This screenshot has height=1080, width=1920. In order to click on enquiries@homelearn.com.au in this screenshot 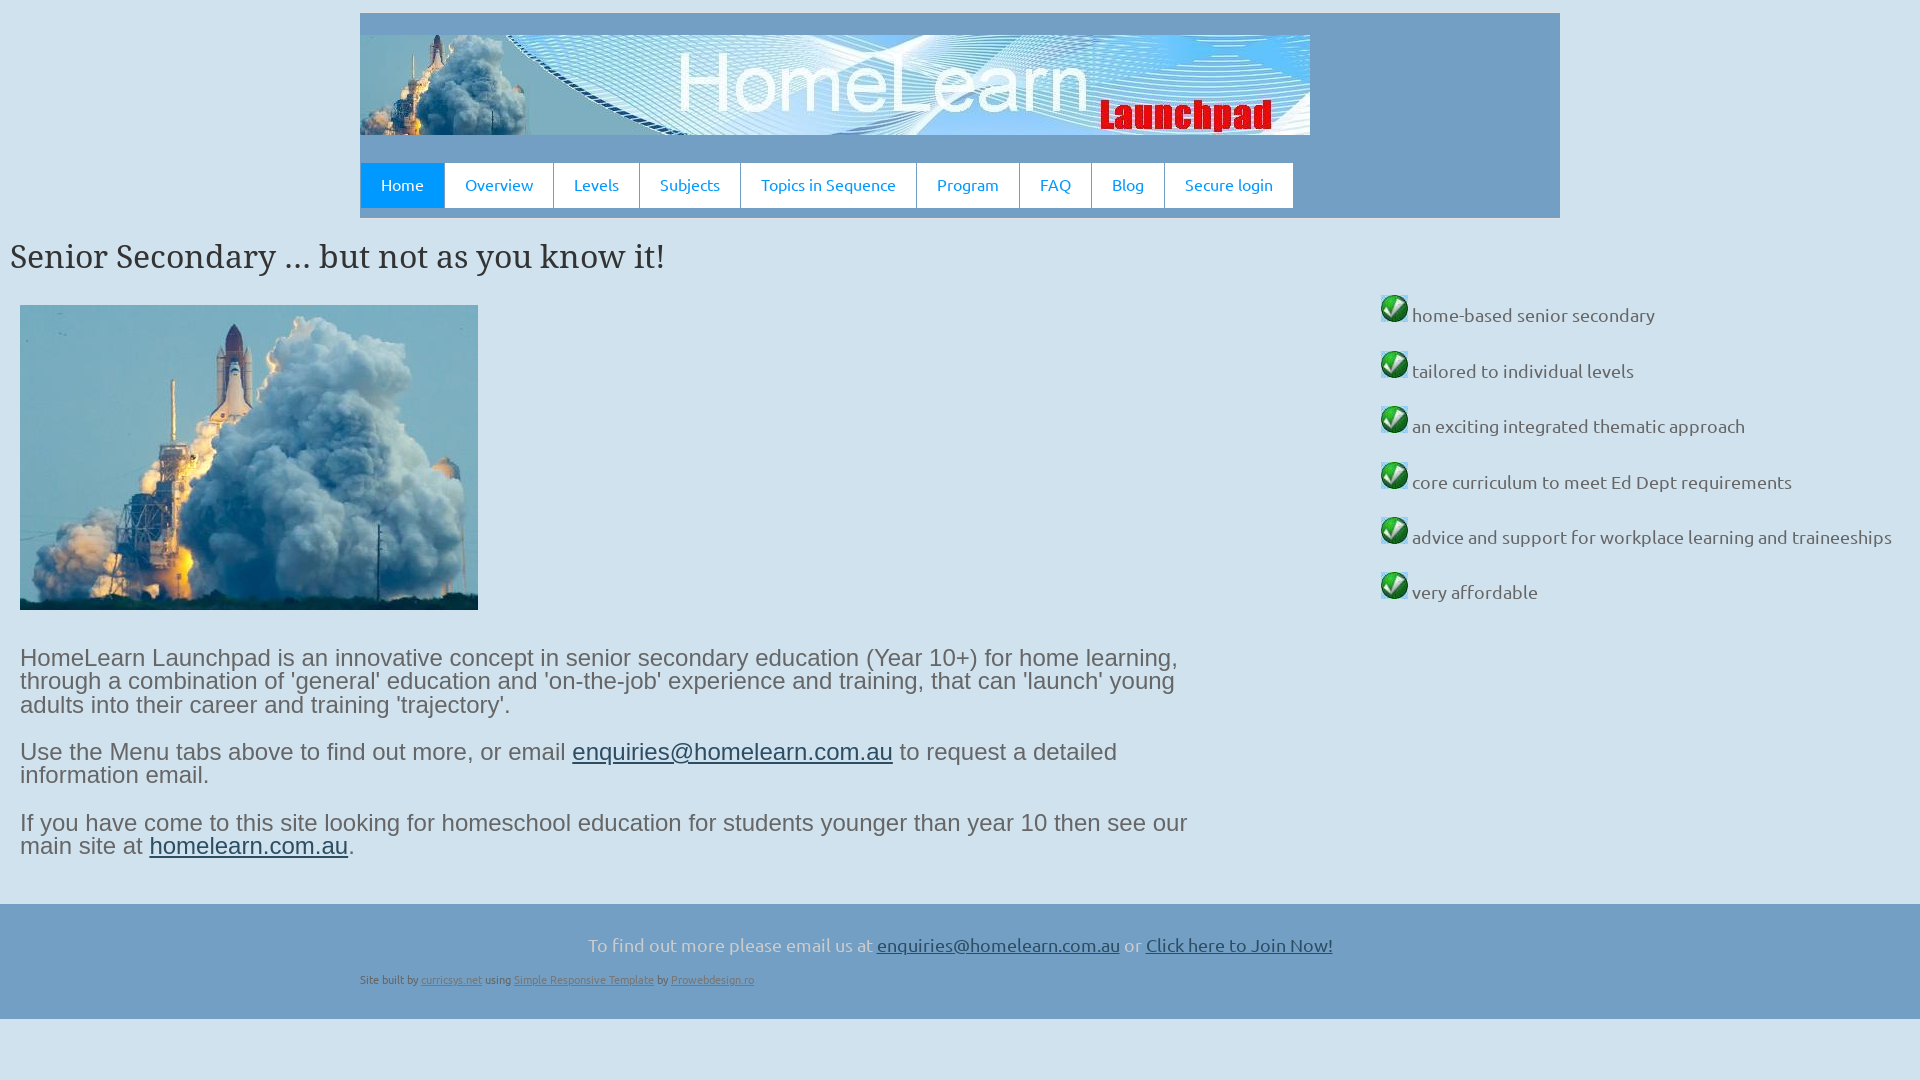, I will do `click(732, 752)`.